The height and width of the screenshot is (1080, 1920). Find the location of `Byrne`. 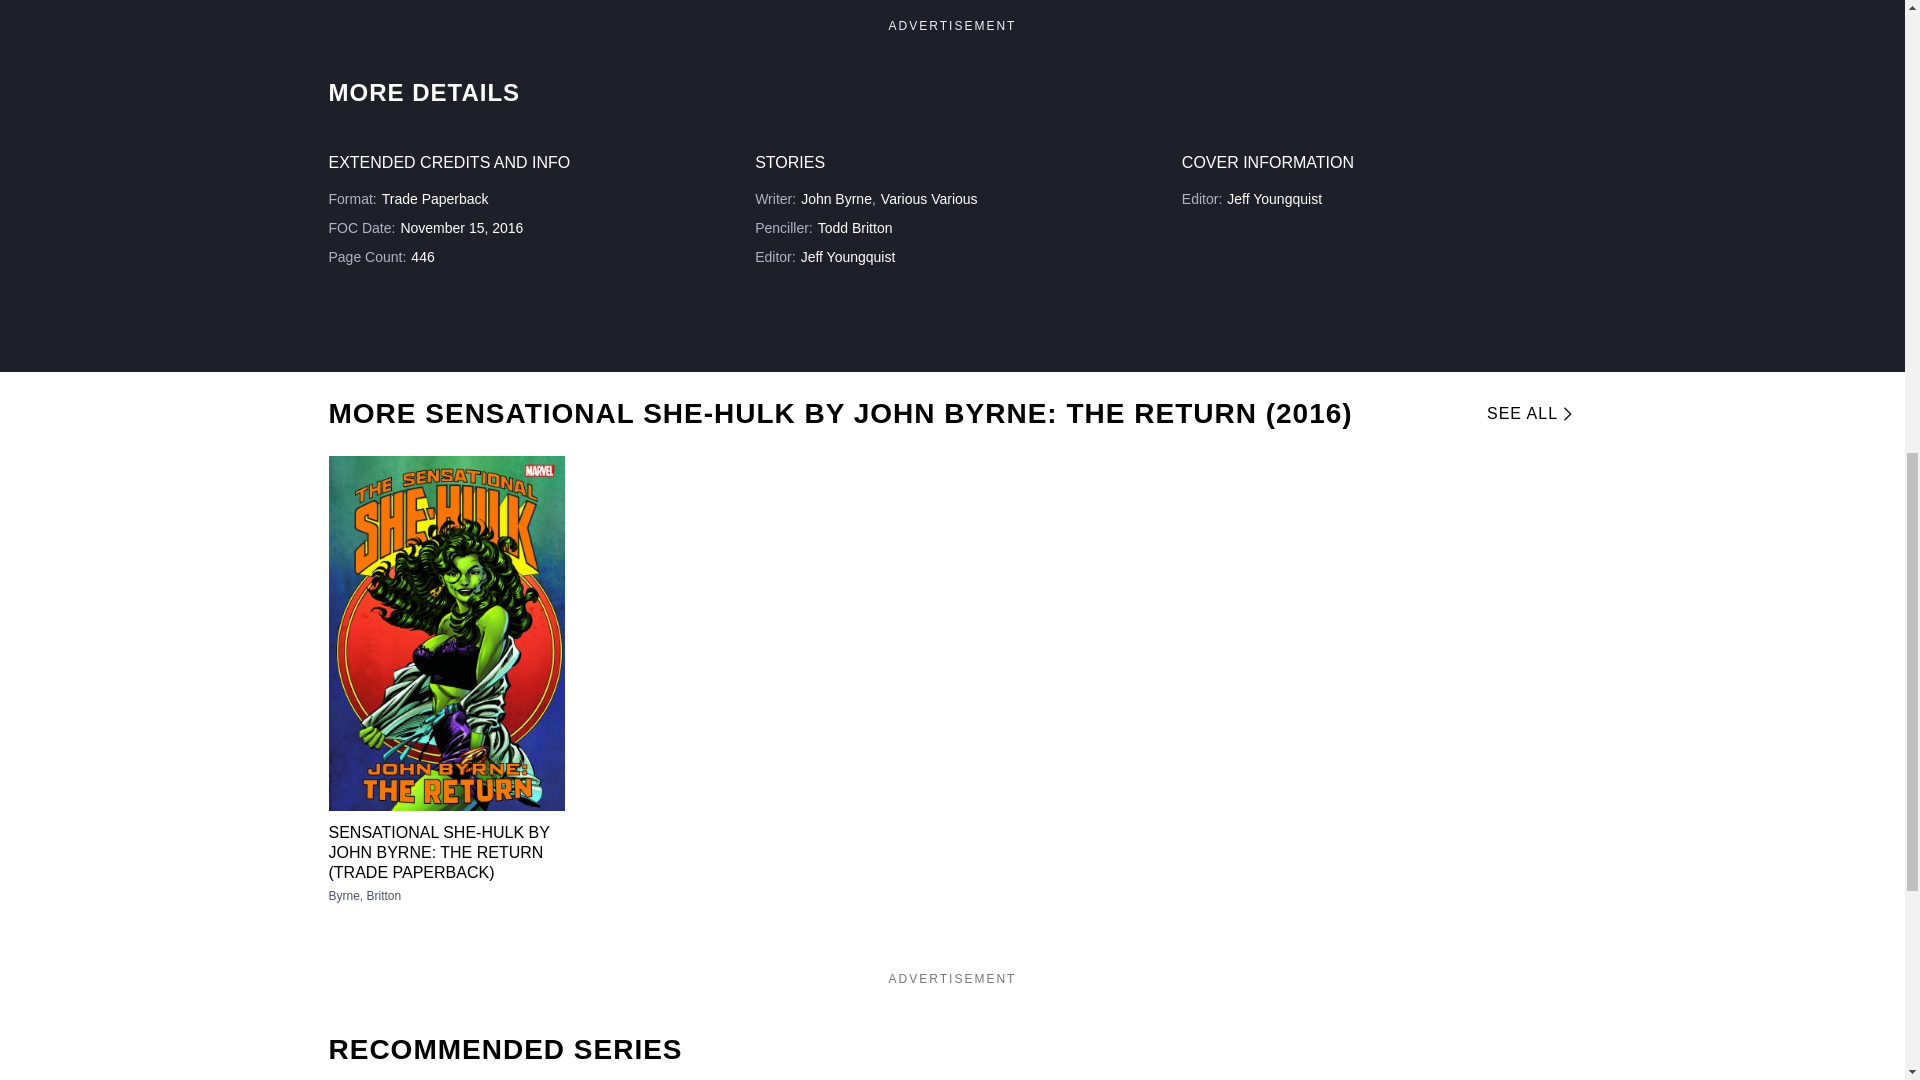

Byrne is located at coordinates (347, 895).